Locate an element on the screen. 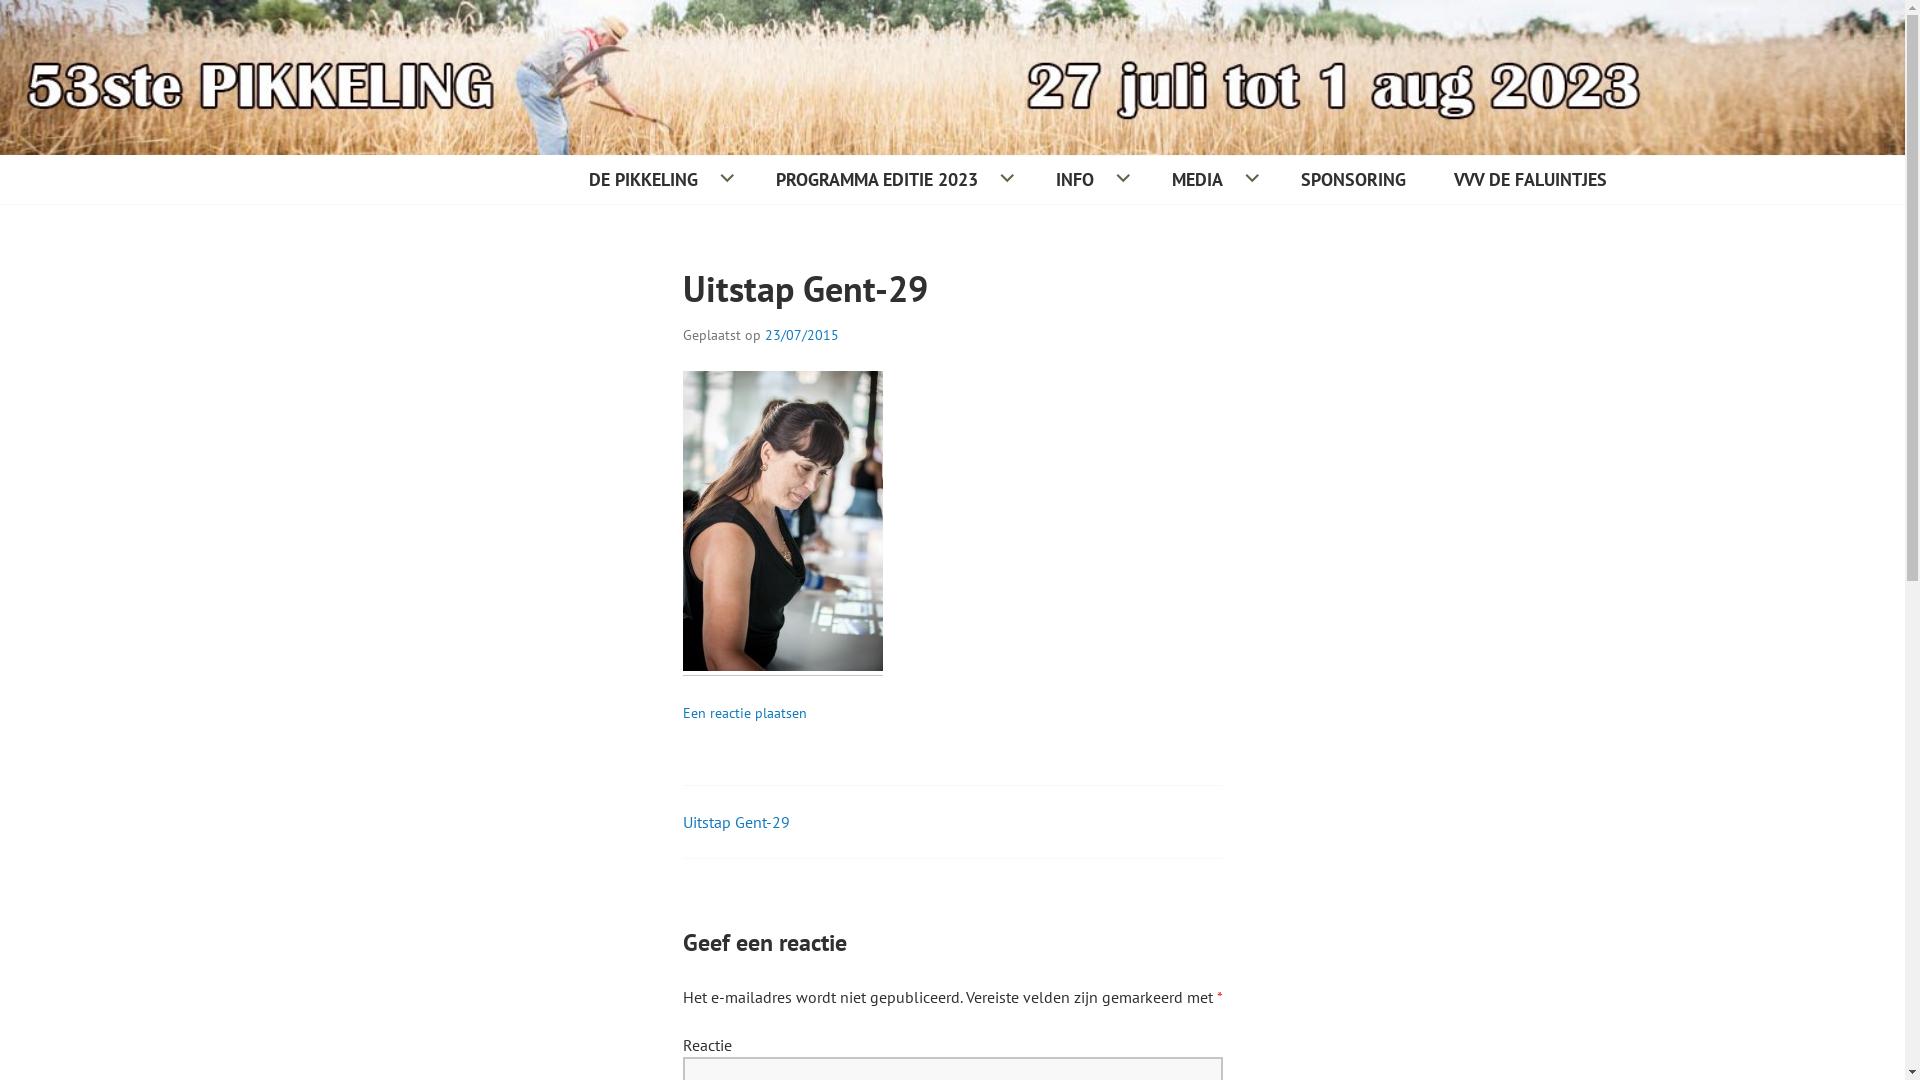 This screenshot has width=1920, height=1080. DE PIKKELING is located at coordinates (658, 180).